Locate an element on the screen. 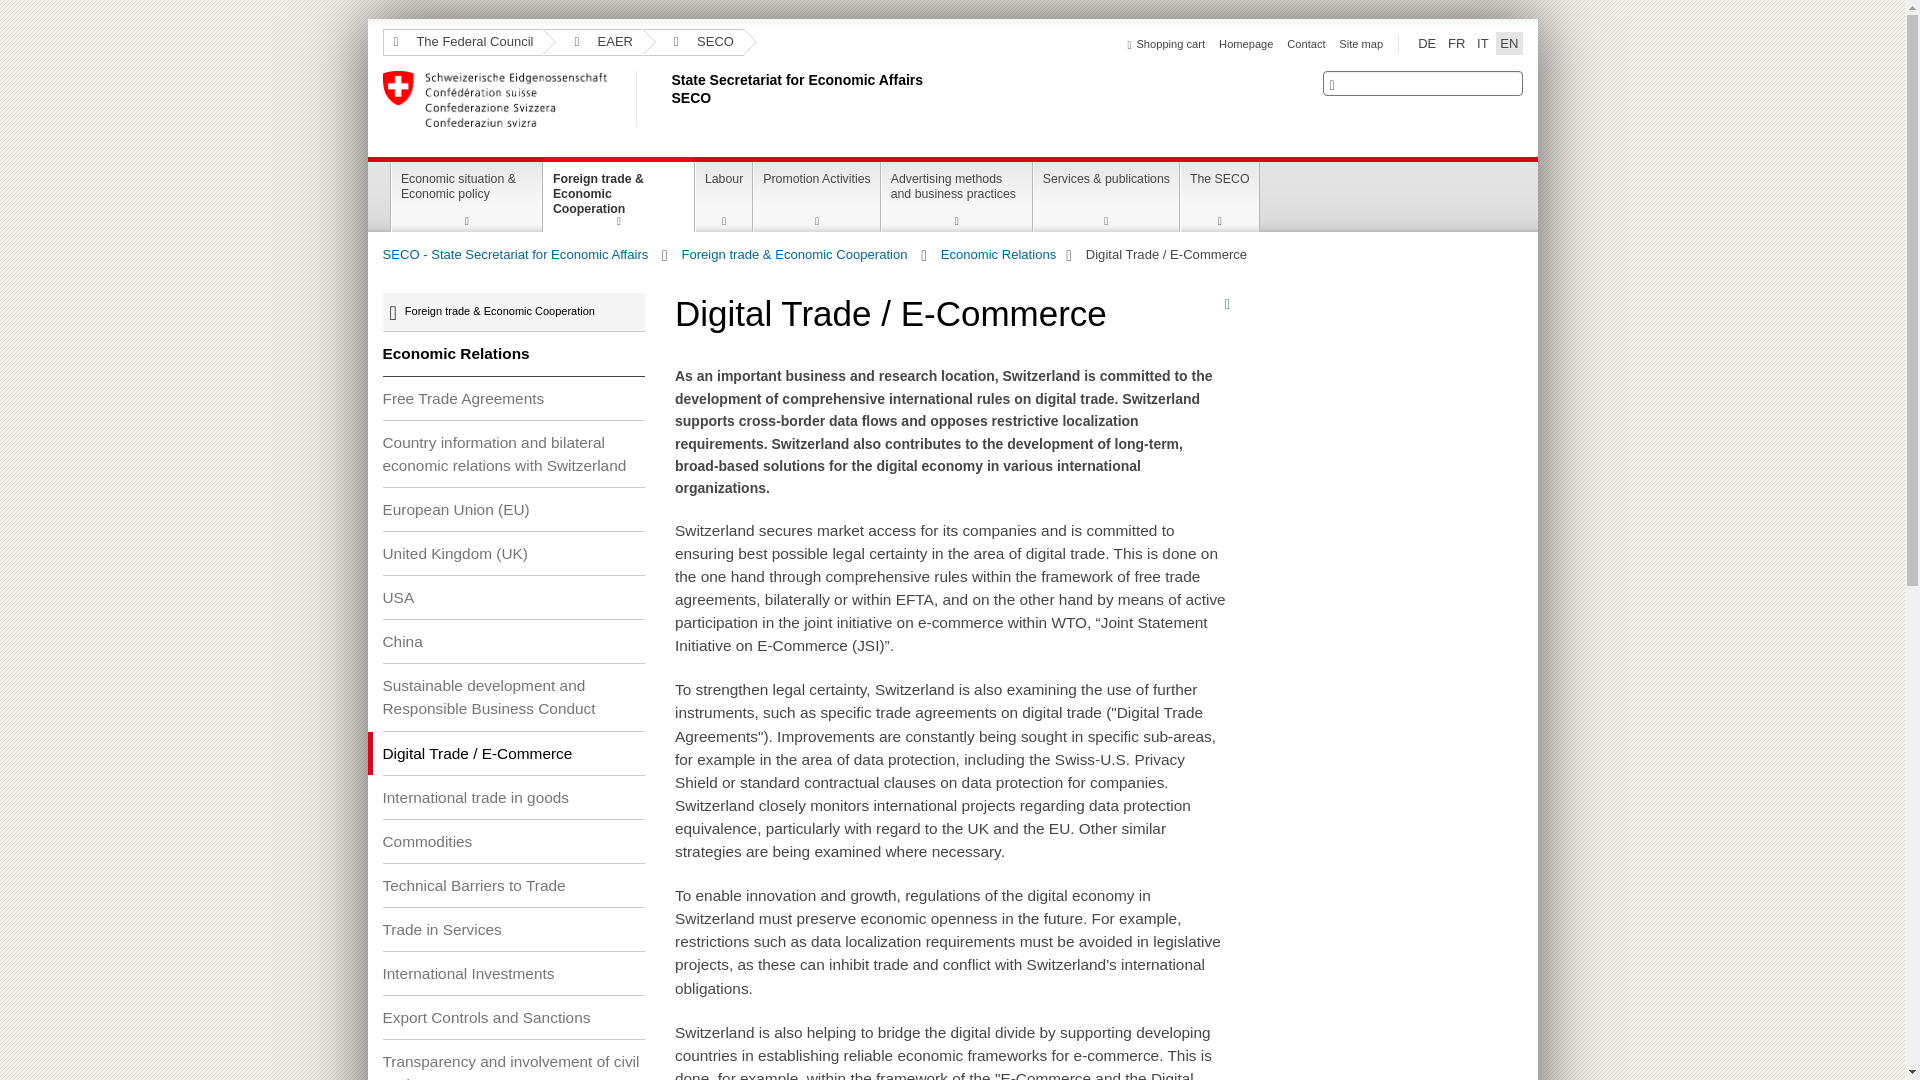  State Secretariat for Economic Affairs SECO is located at coordinates (667, 99).